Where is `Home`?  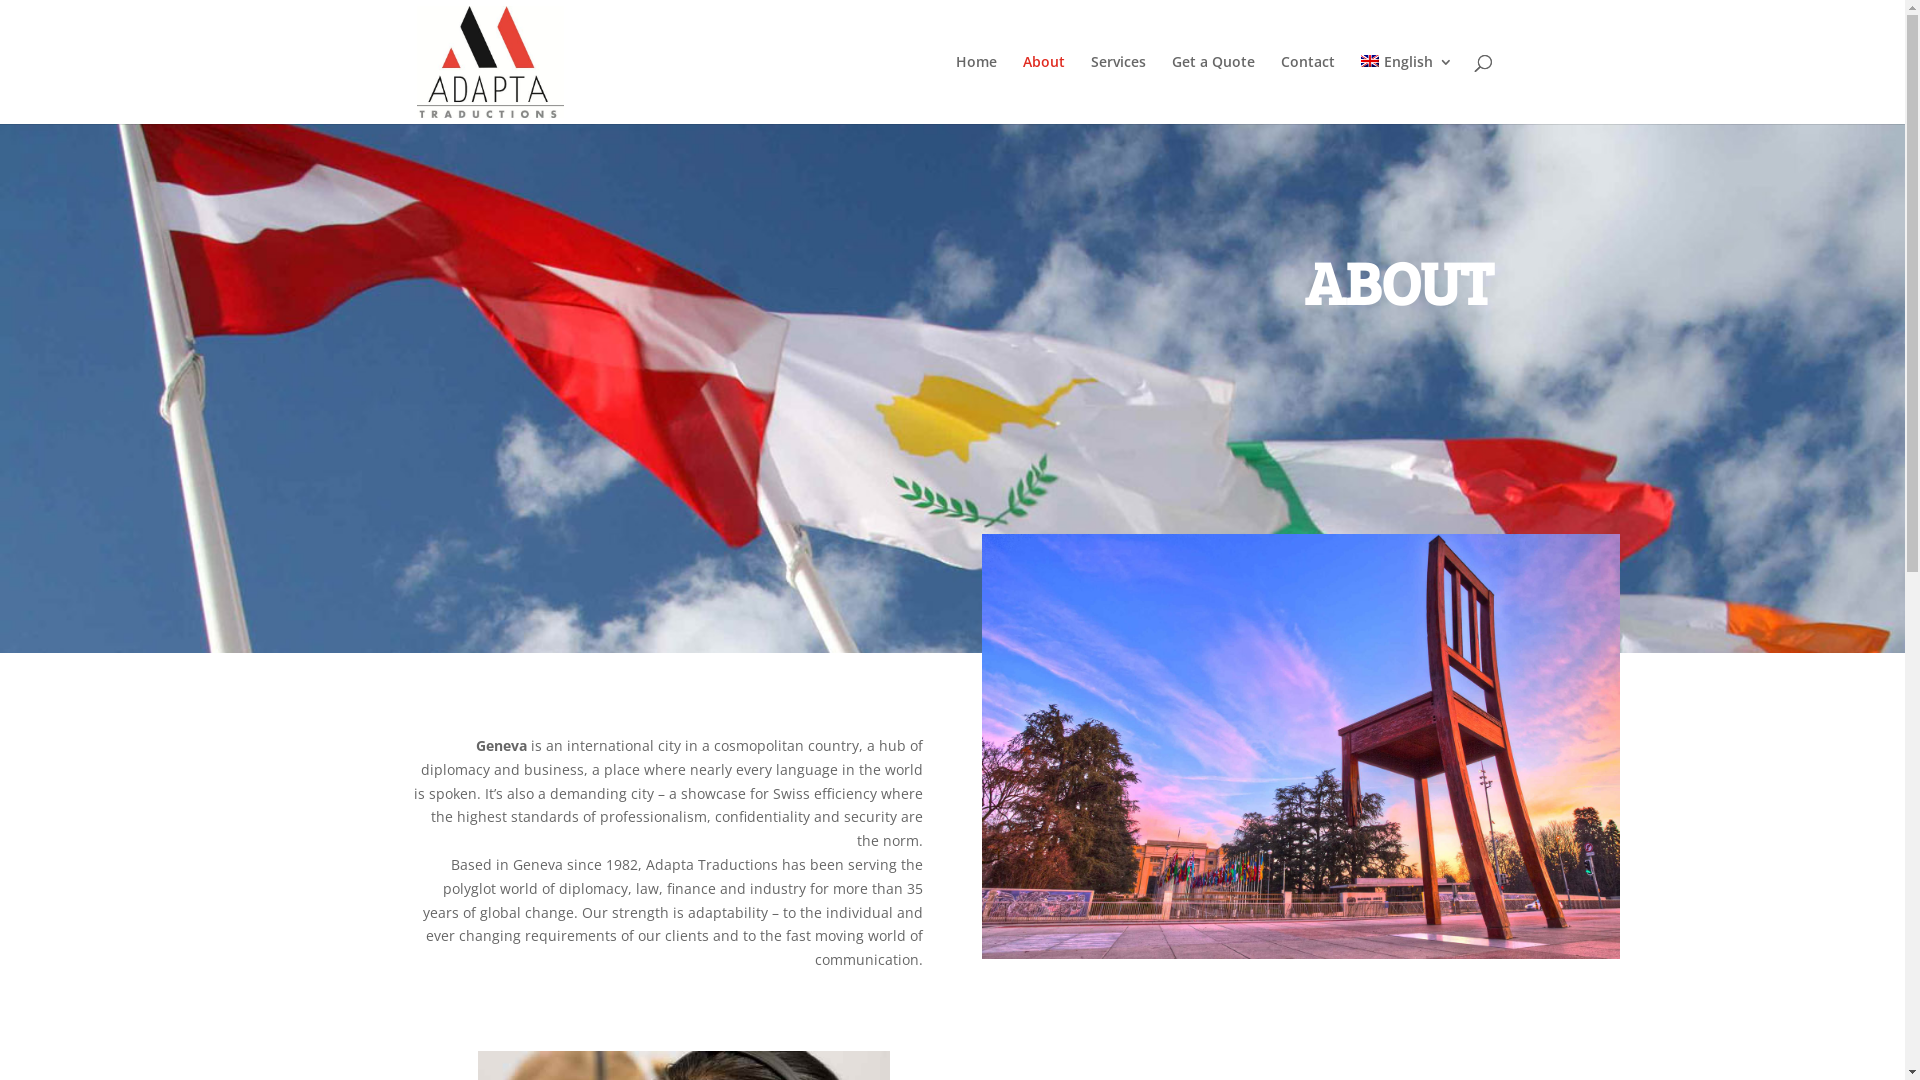
Home is located at coordinates (976, 90).